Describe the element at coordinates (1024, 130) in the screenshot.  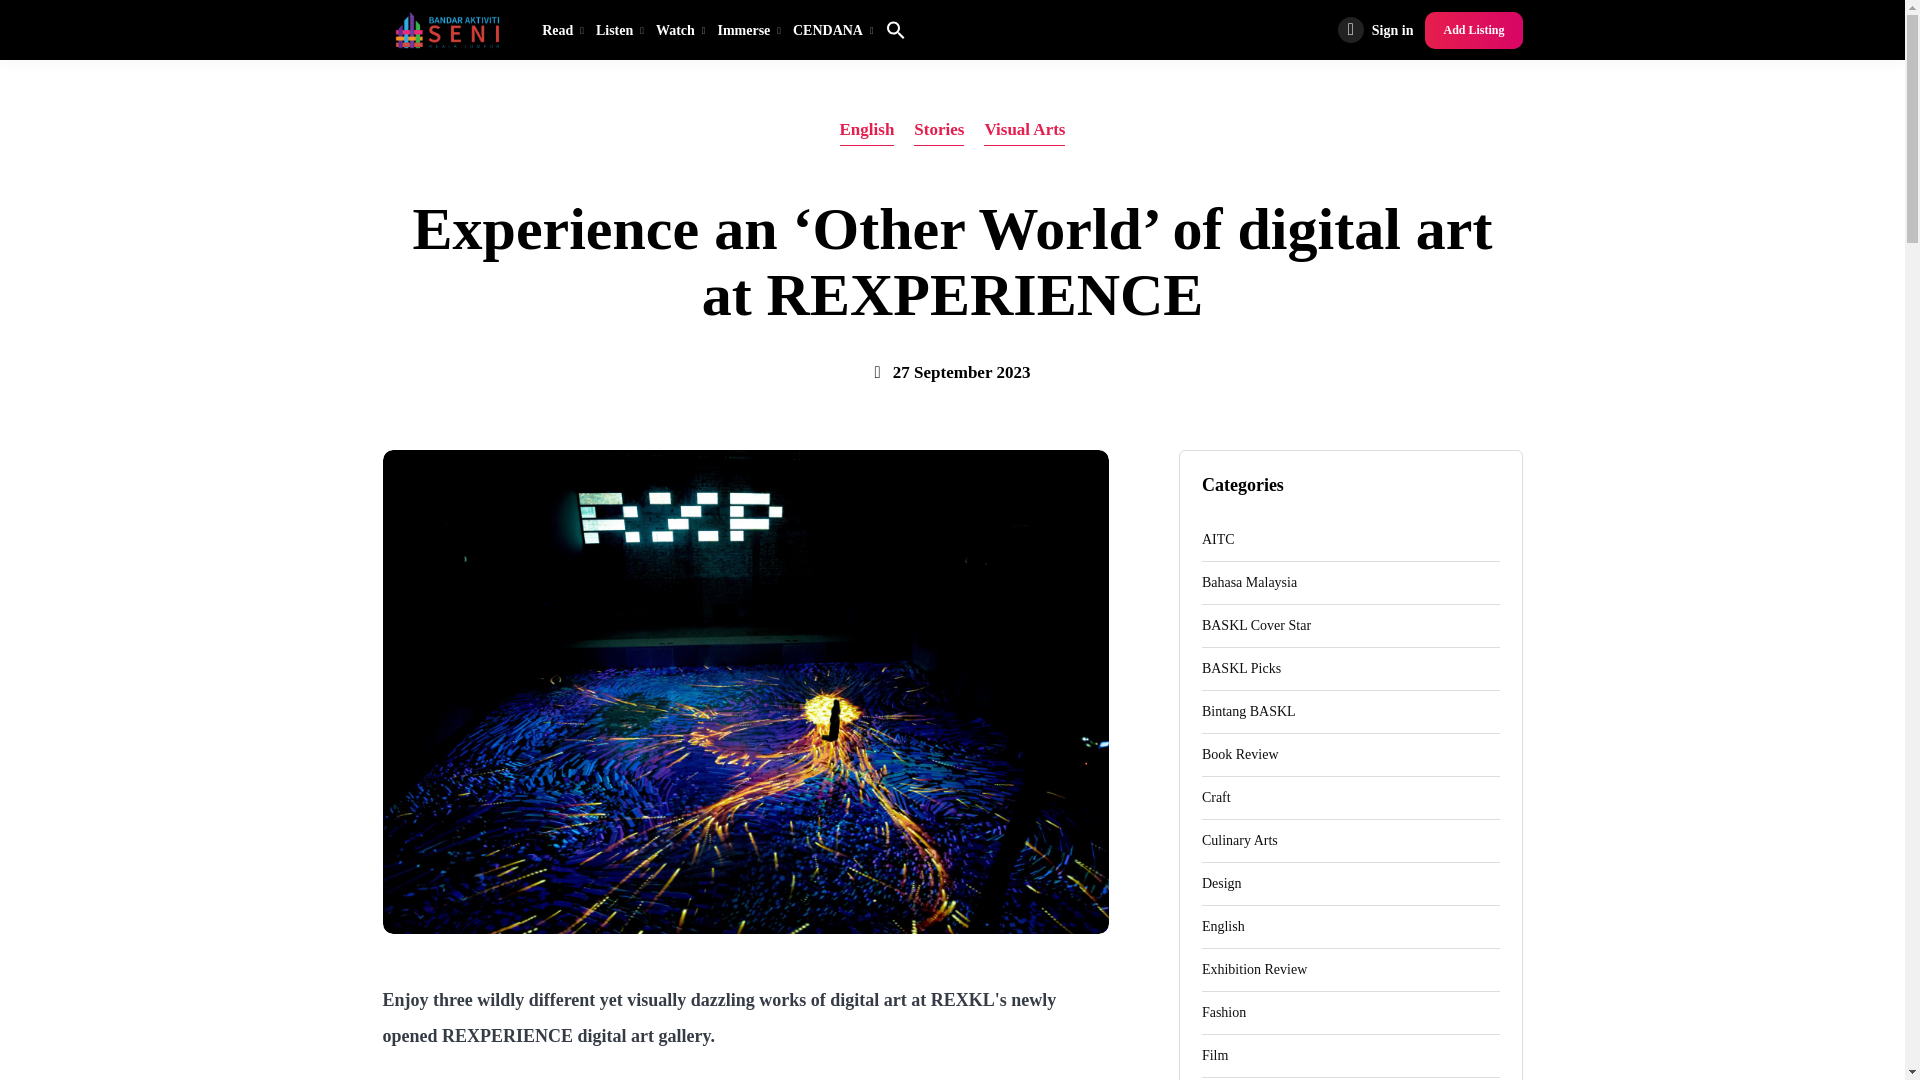
I see `Visual Arts` at that location.